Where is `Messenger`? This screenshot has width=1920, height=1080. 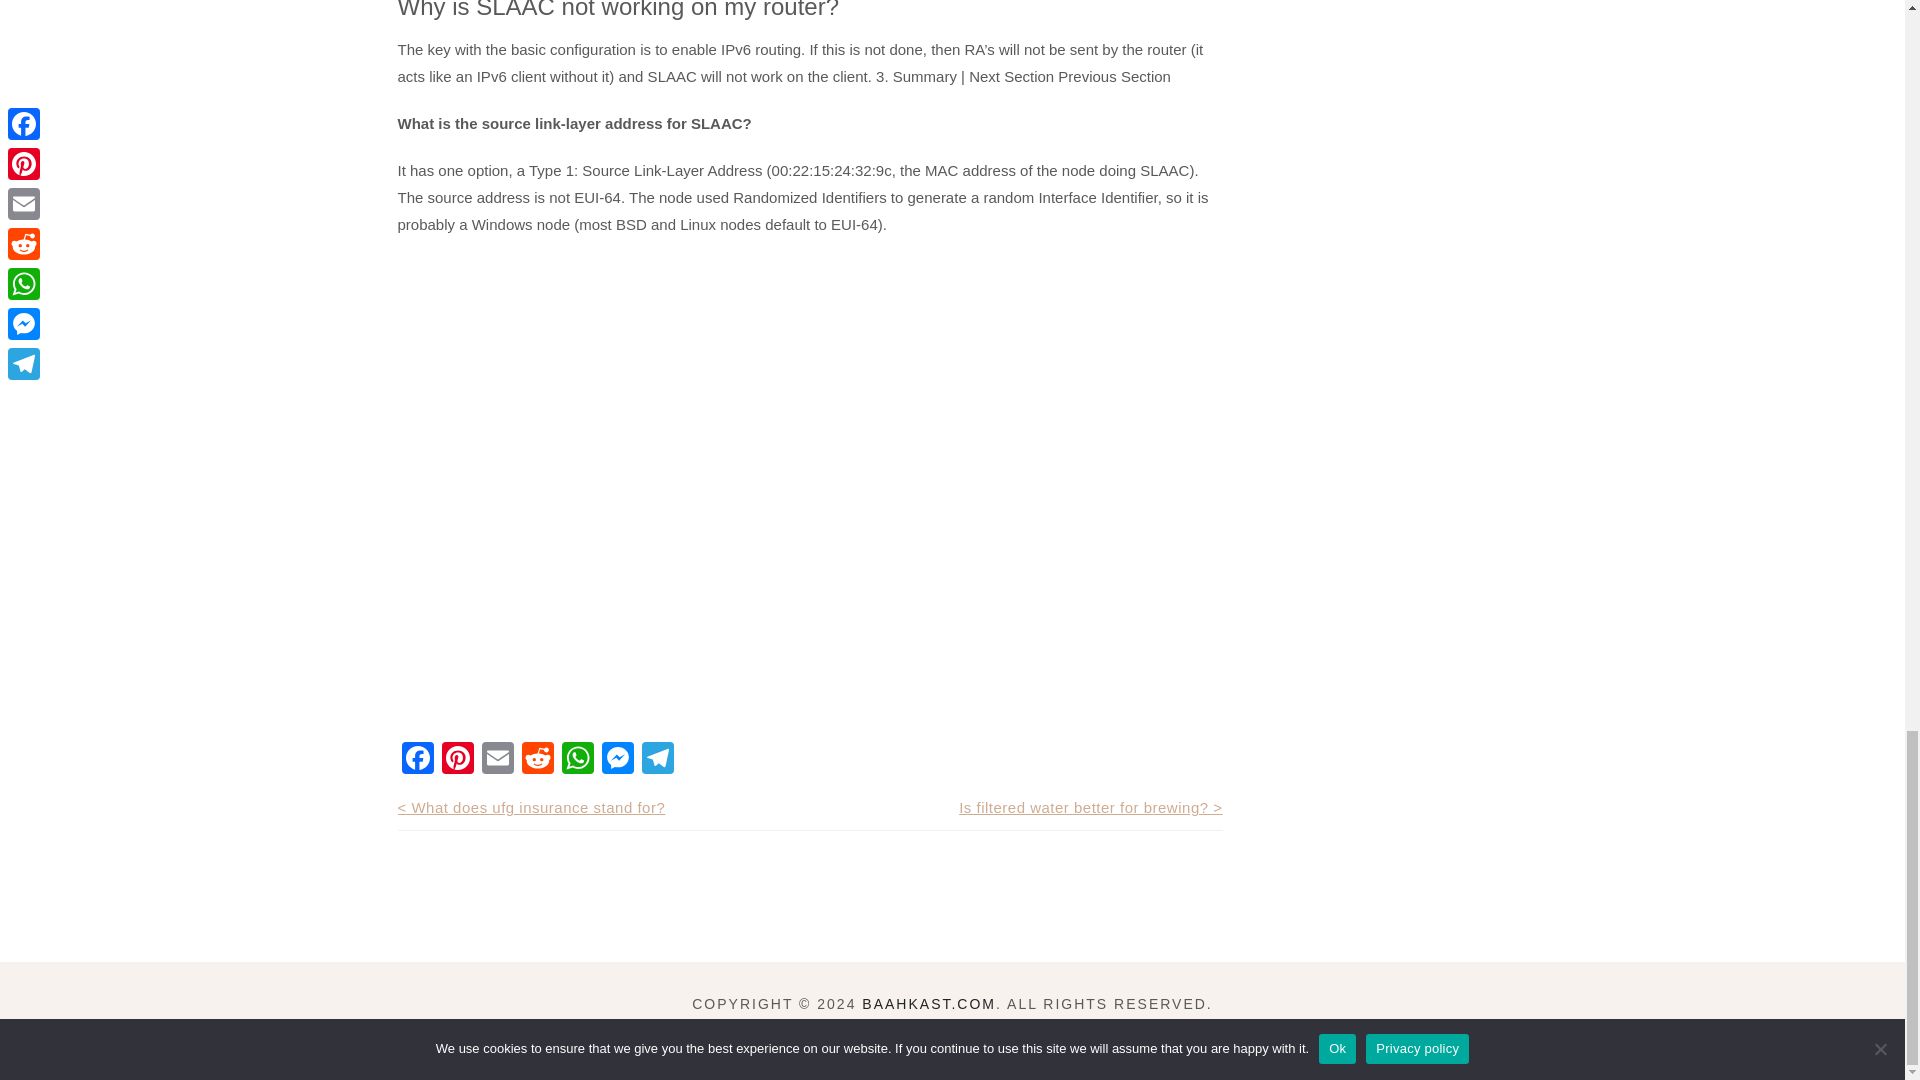 Messenger is located at coordinates (617, 760).